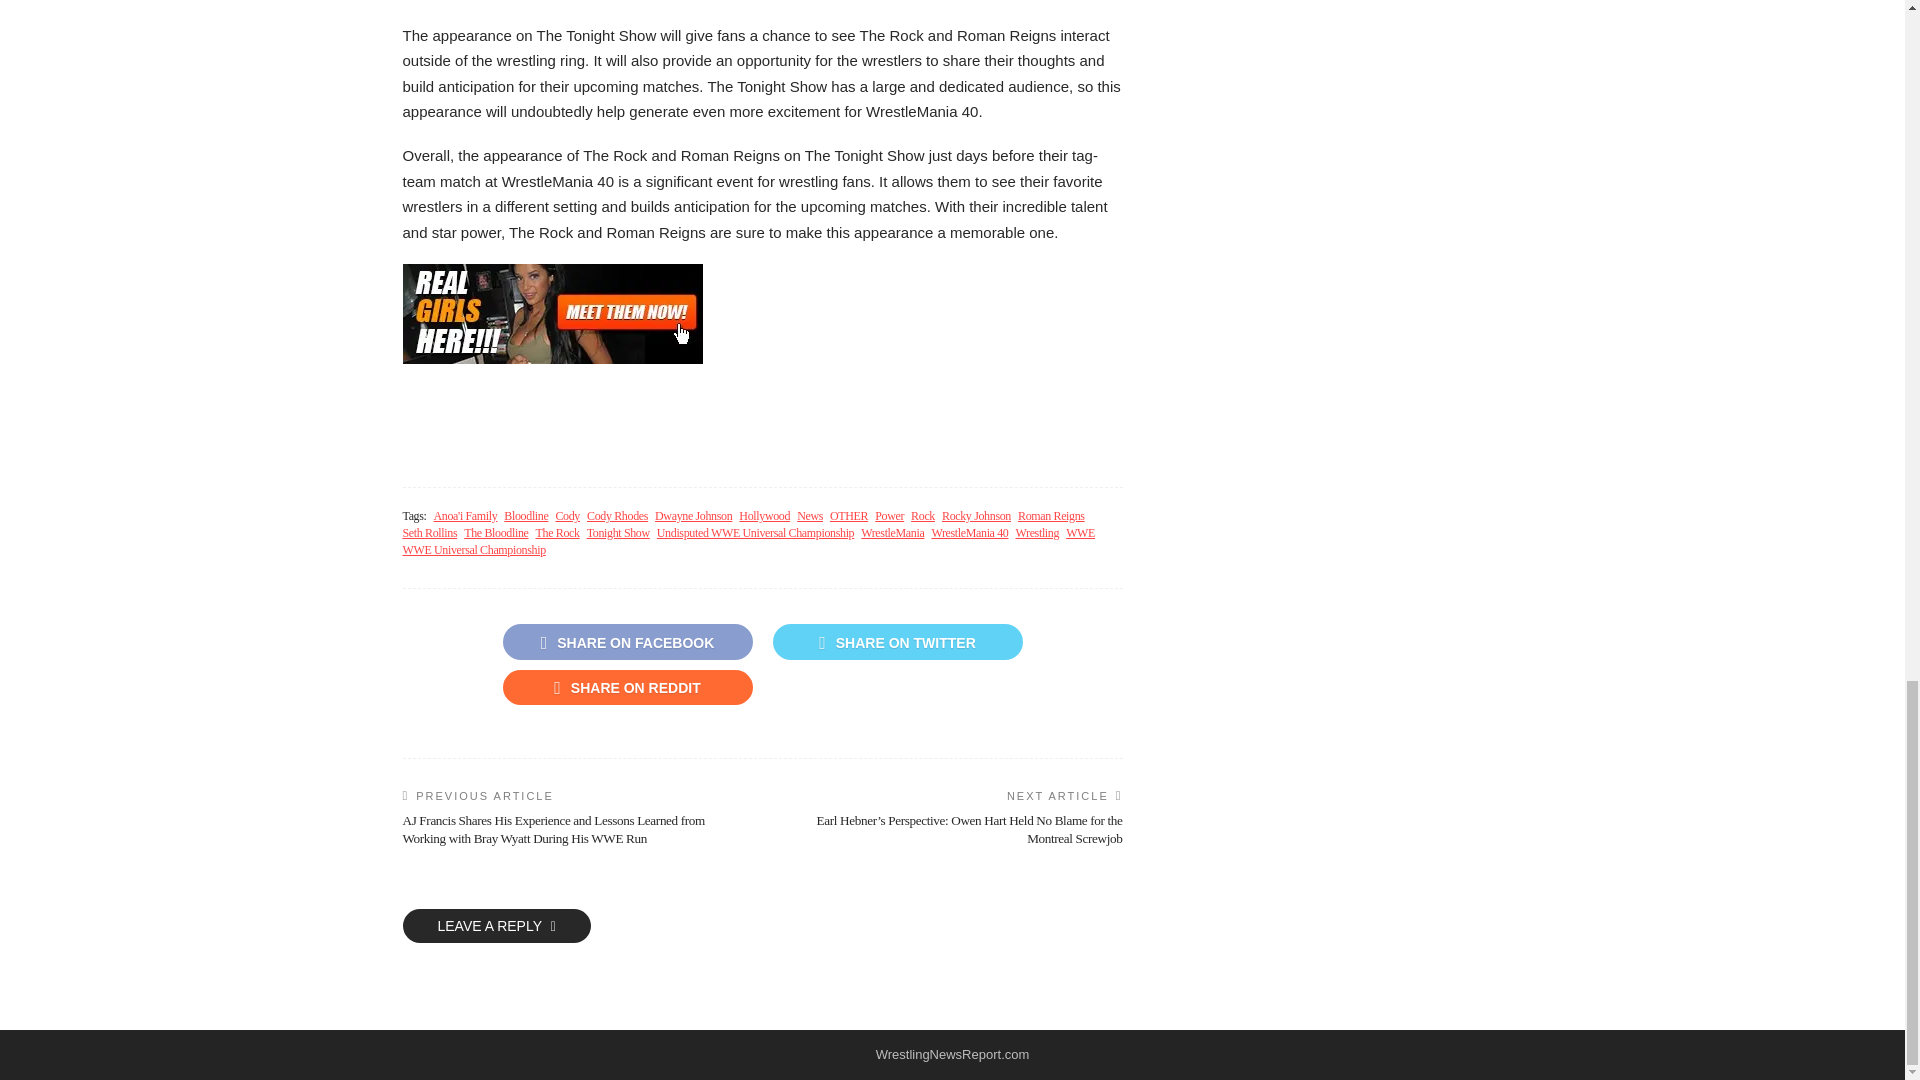 The image size is (1920, 1080). Describe the element at coordinates (848, 516) in the screenshot. I see `OTHER` at that location.